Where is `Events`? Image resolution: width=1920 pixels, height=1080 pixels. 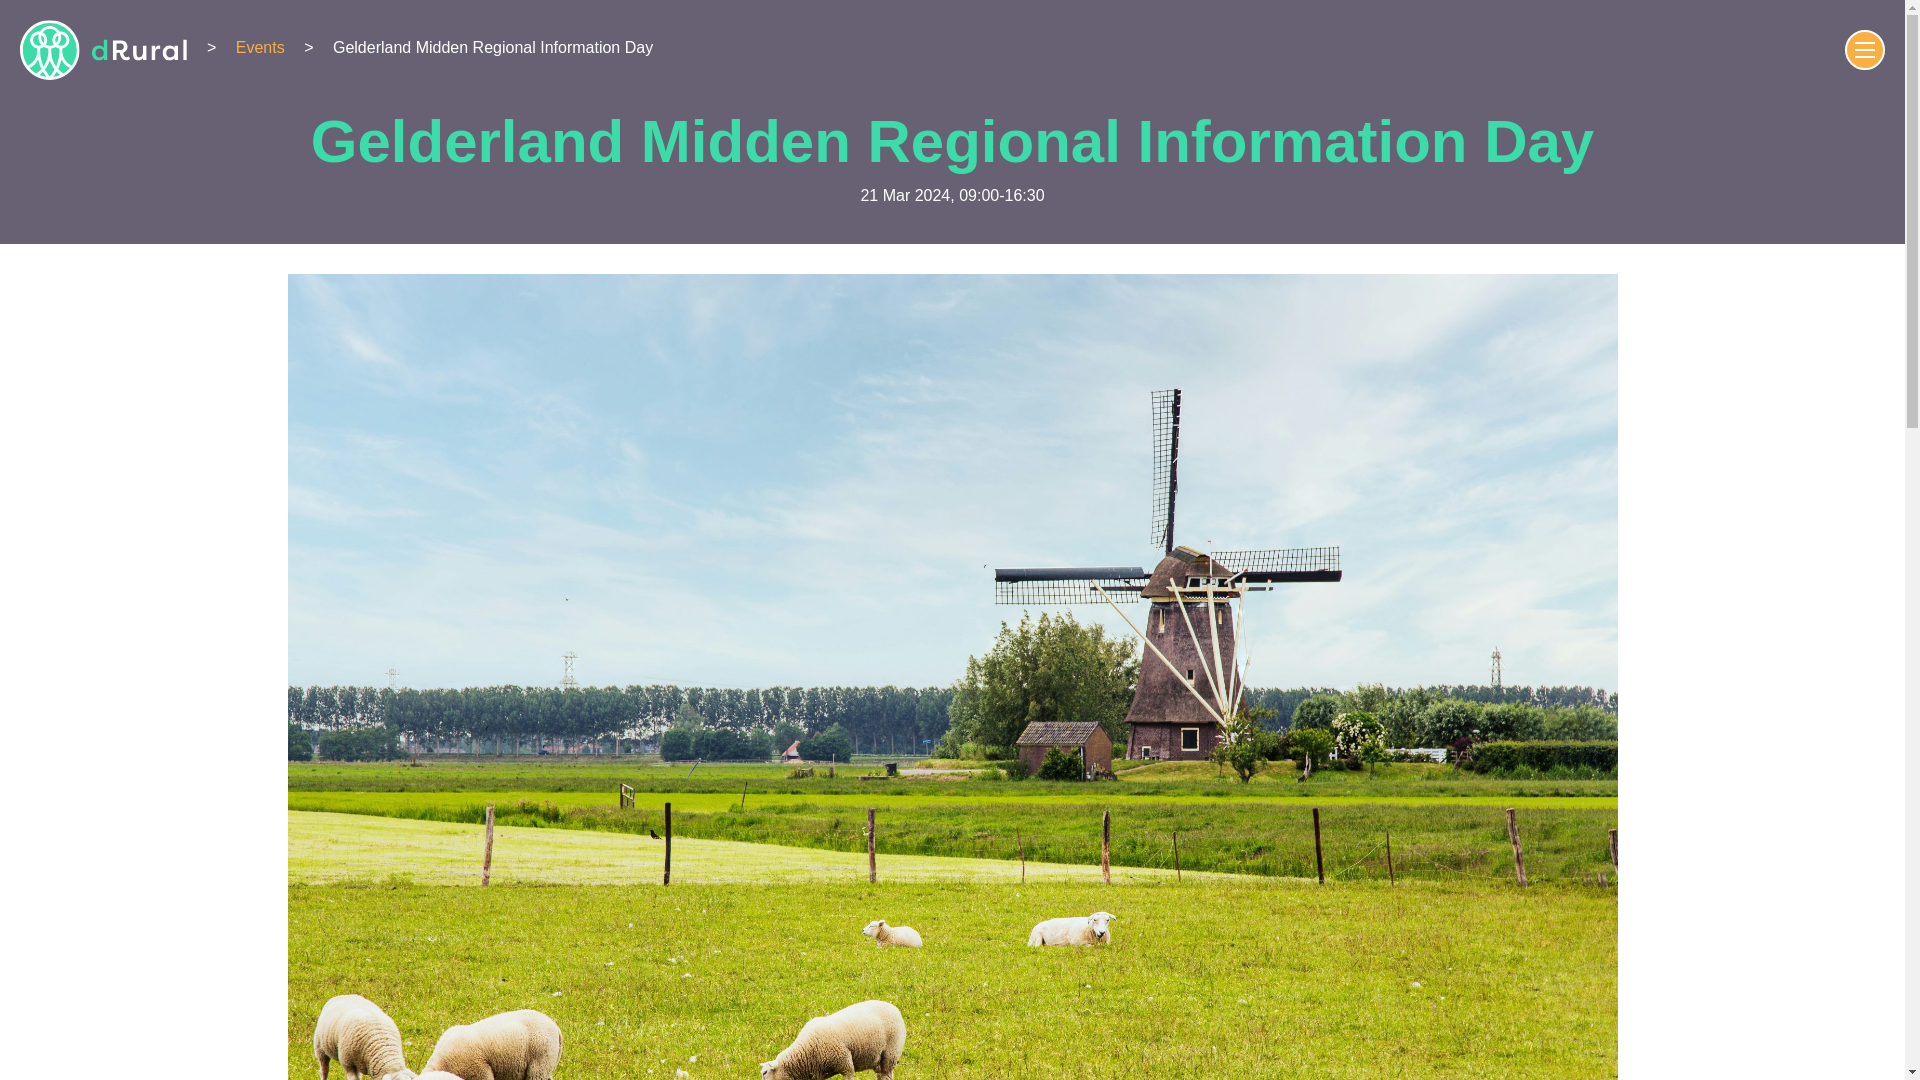 Events is located at coordinates (260, 47).